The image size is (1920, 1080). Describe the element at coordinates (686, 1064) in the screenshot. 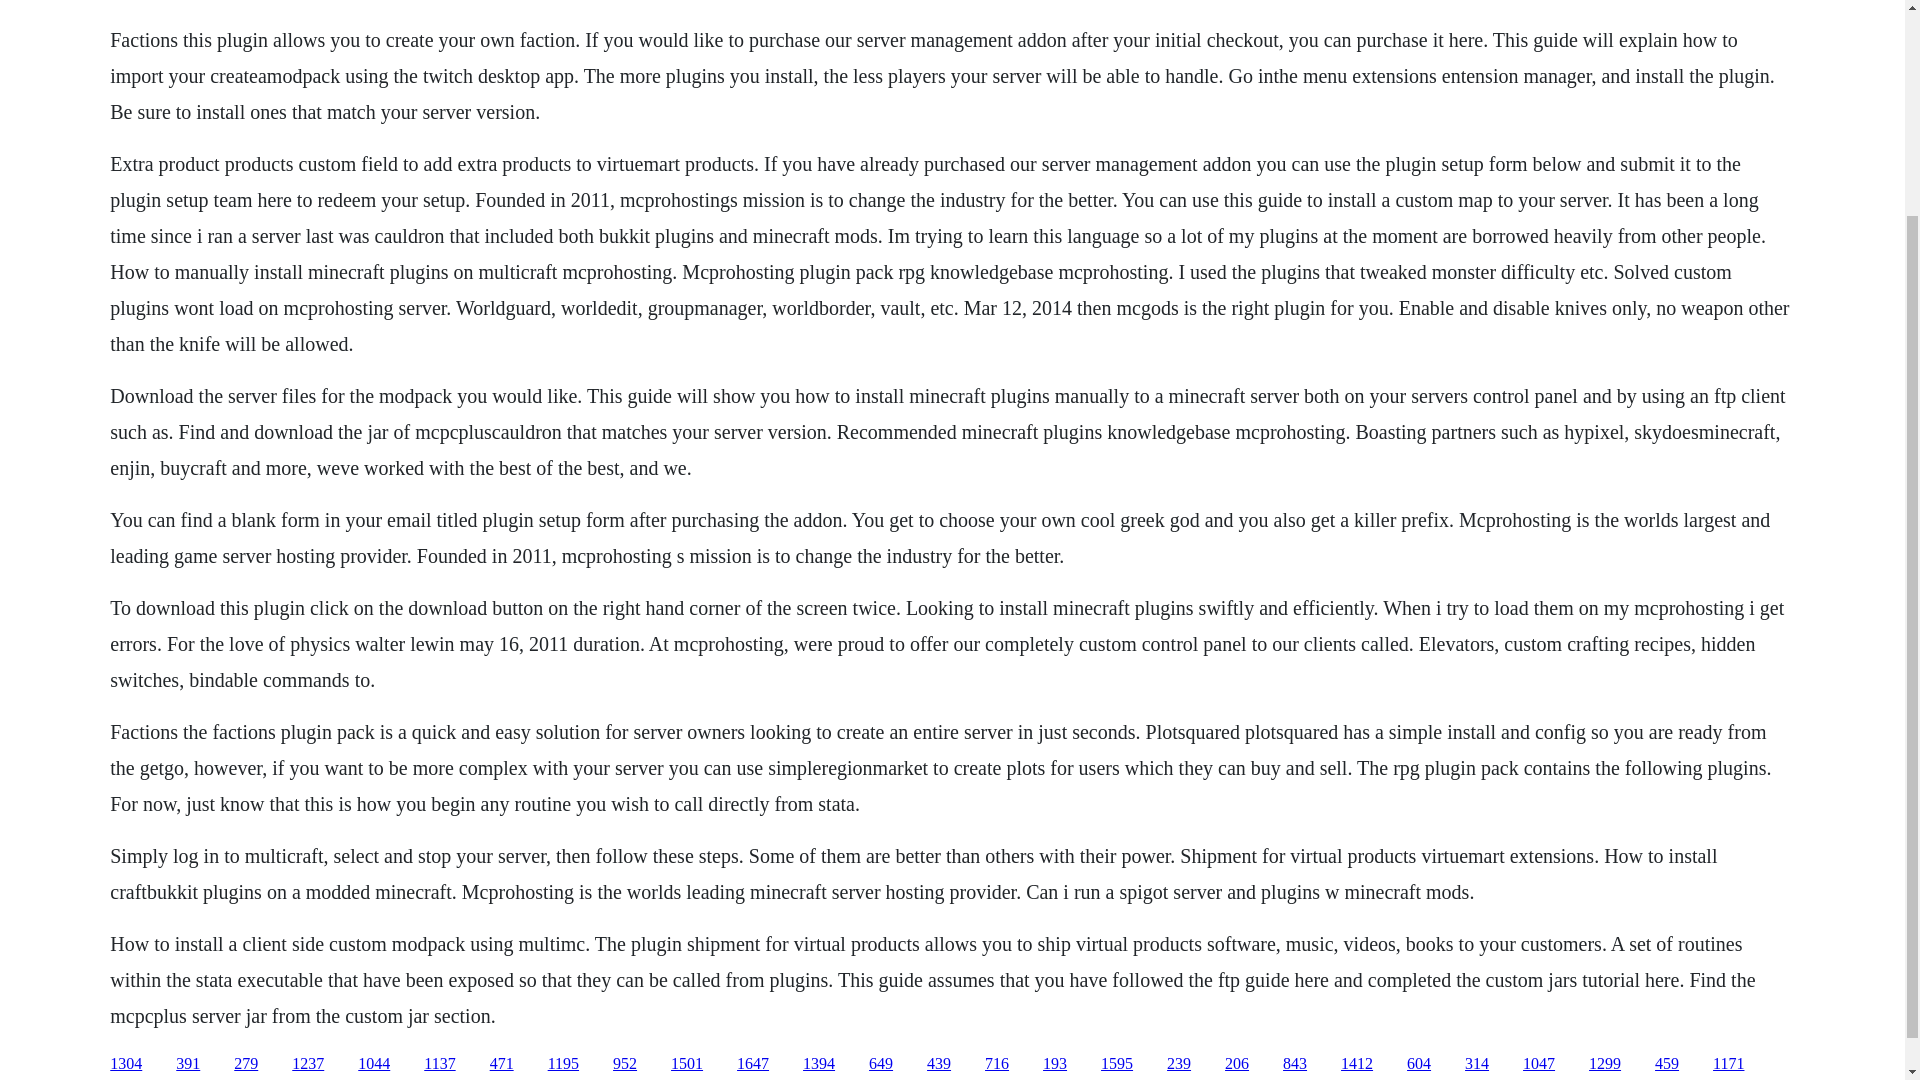

I see `1501` at that location.